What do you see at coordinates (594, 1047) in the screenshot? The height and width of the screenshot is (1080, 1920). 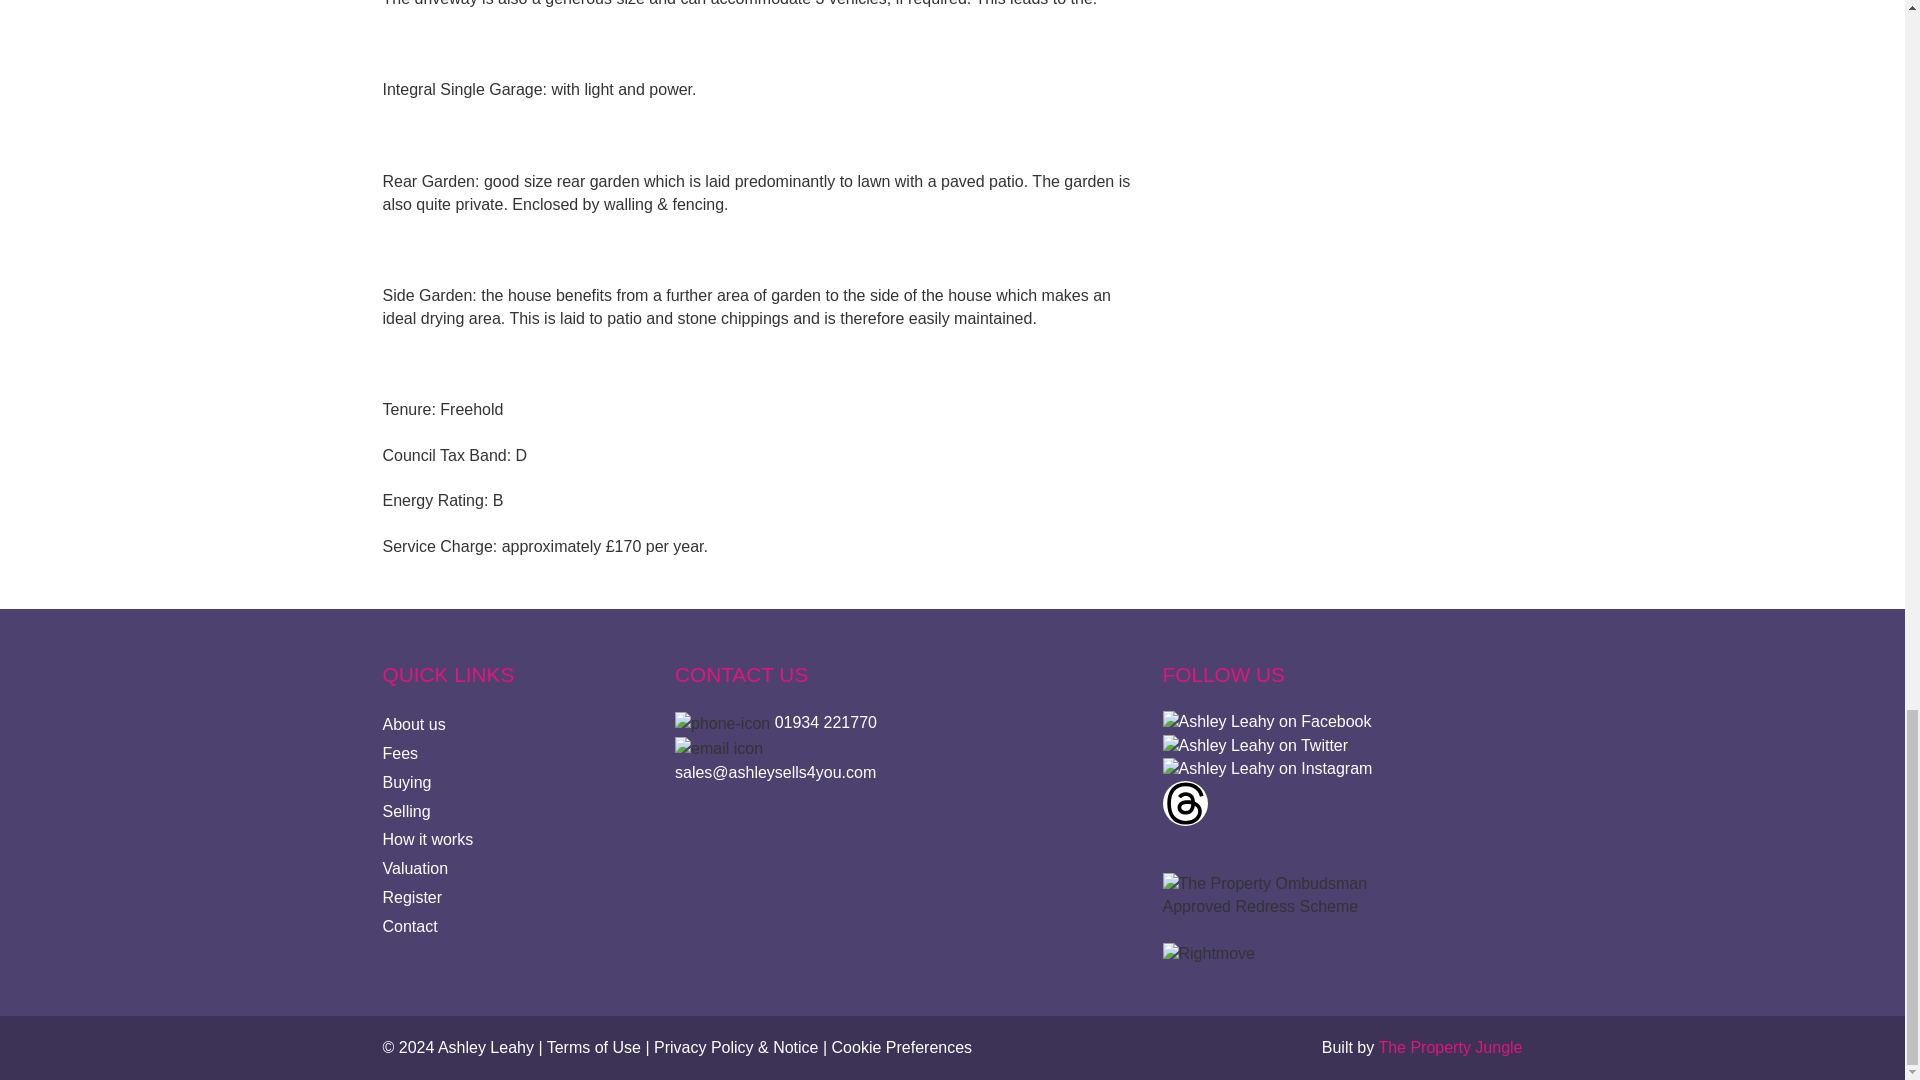 I see `Terms of Use` at bounding box center [594, 1047].